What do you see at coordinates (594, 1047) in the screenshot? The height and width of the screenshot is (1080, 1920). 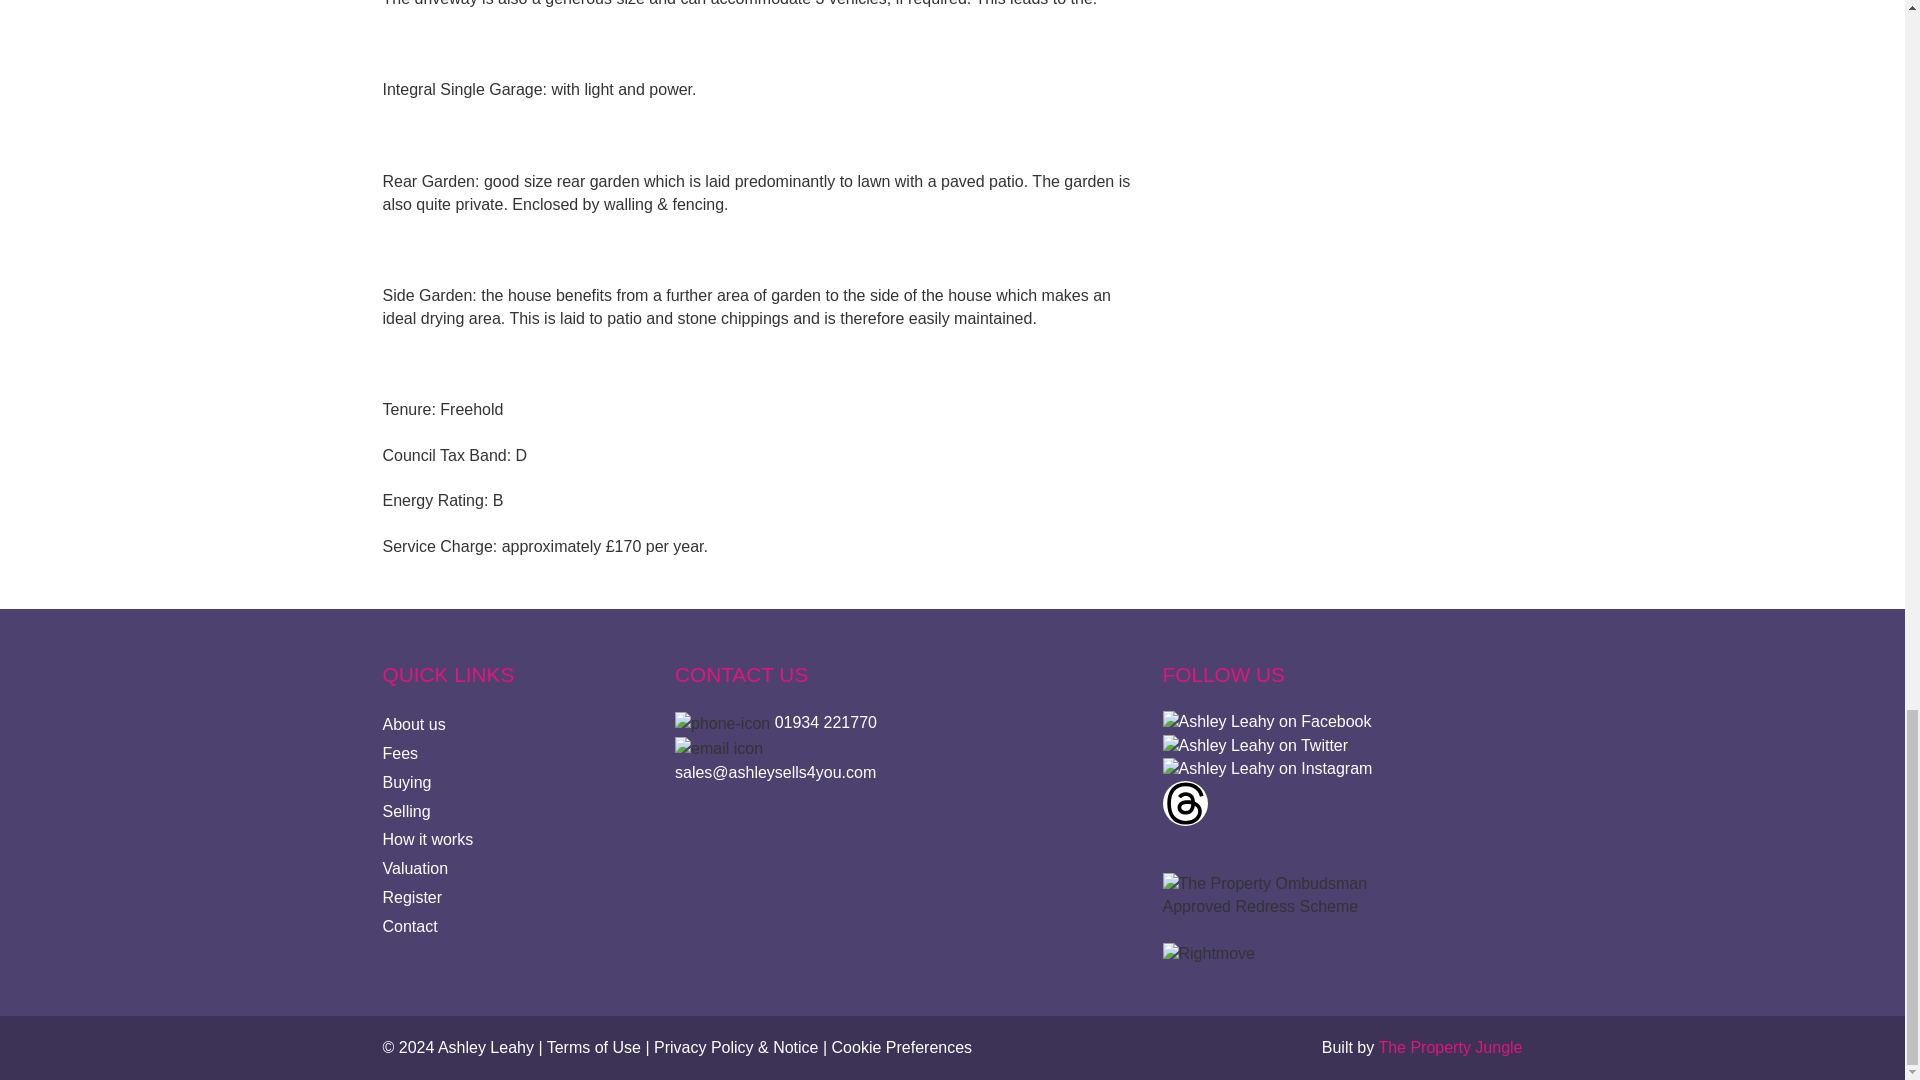 I see `Terms of Use` at bounding box center [594, 1047].